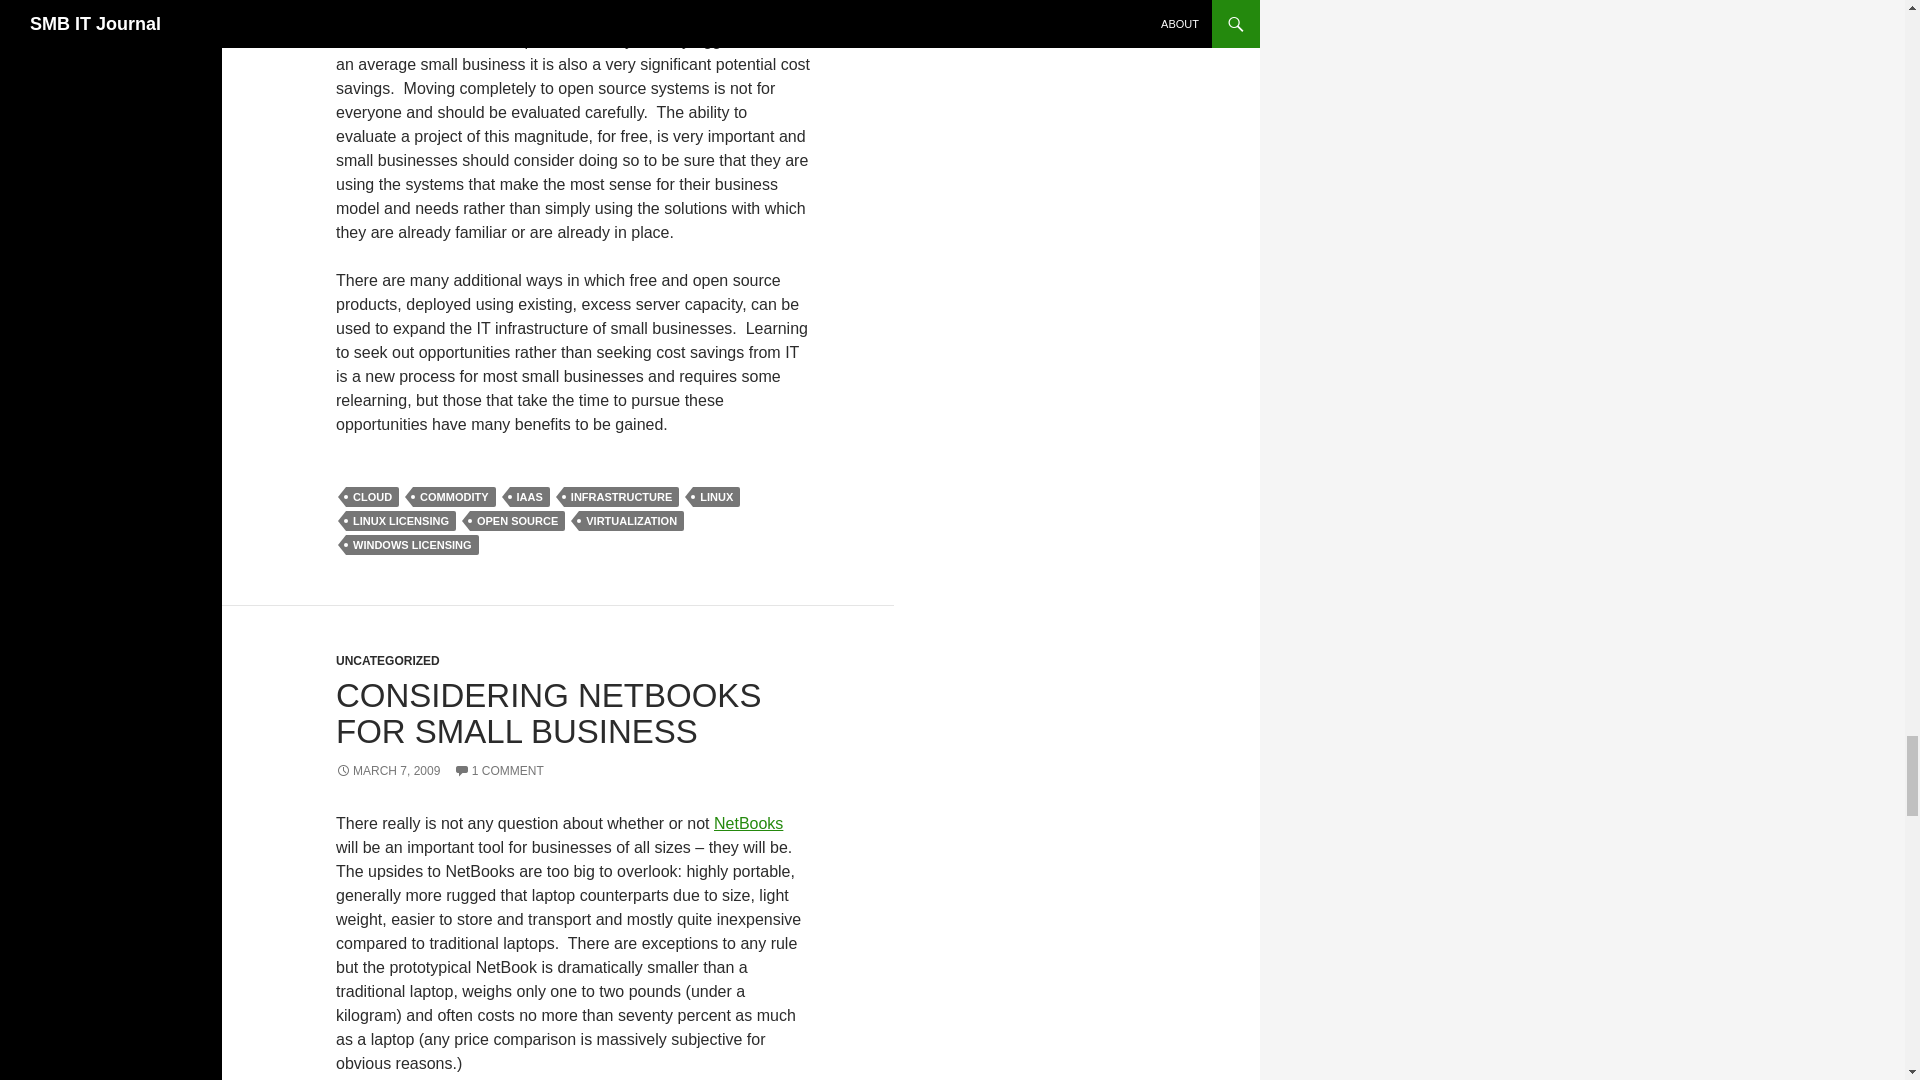 This screenshot has height=1080, width=1920. What do you see at coordinates (716, 496) in the screenshot?
I see `LINUX` at bounding box center [716, 496].